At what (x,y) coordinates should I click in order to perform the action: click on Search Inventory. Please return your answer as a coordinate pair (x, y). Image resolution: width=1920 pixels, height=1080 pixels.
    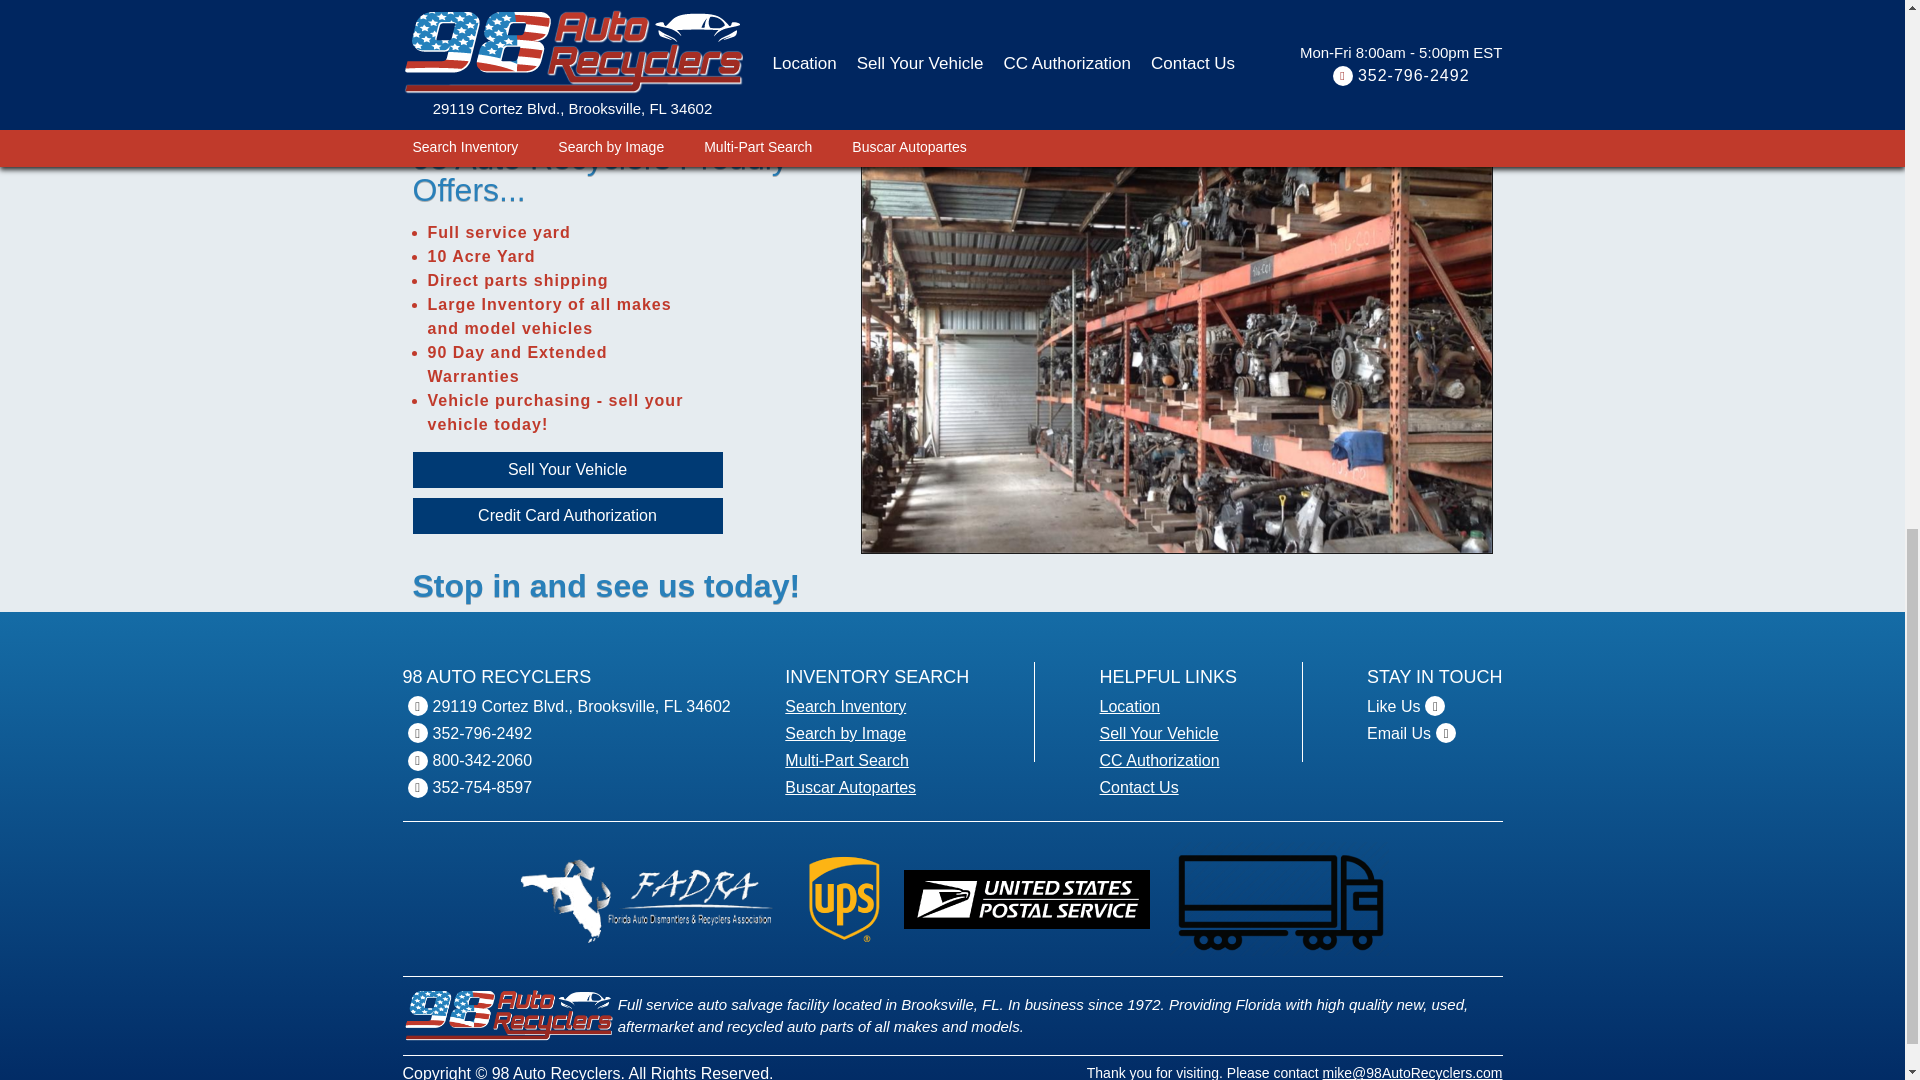
    Looking at the image, I should click on (846, 706).